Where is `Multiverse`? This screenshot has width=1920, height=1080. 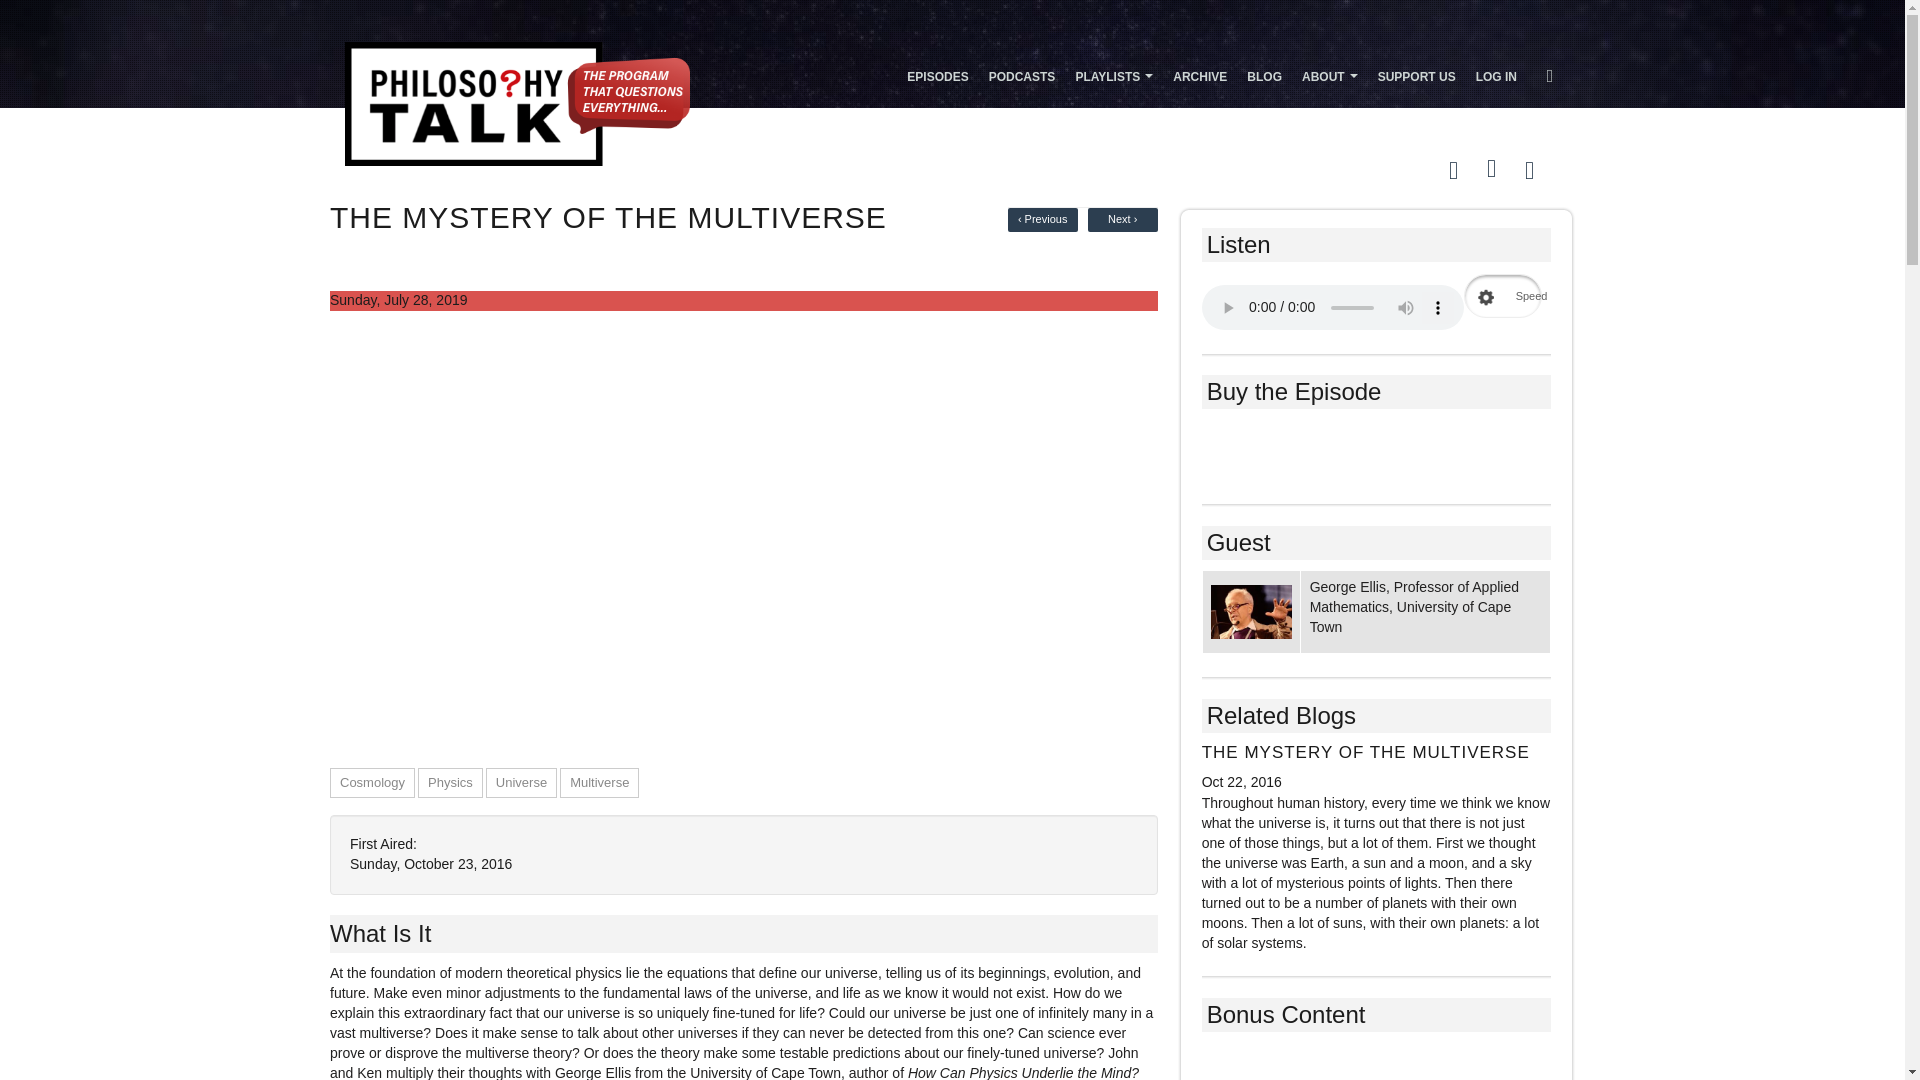
Multiverse is located at coordinates (600, 782).